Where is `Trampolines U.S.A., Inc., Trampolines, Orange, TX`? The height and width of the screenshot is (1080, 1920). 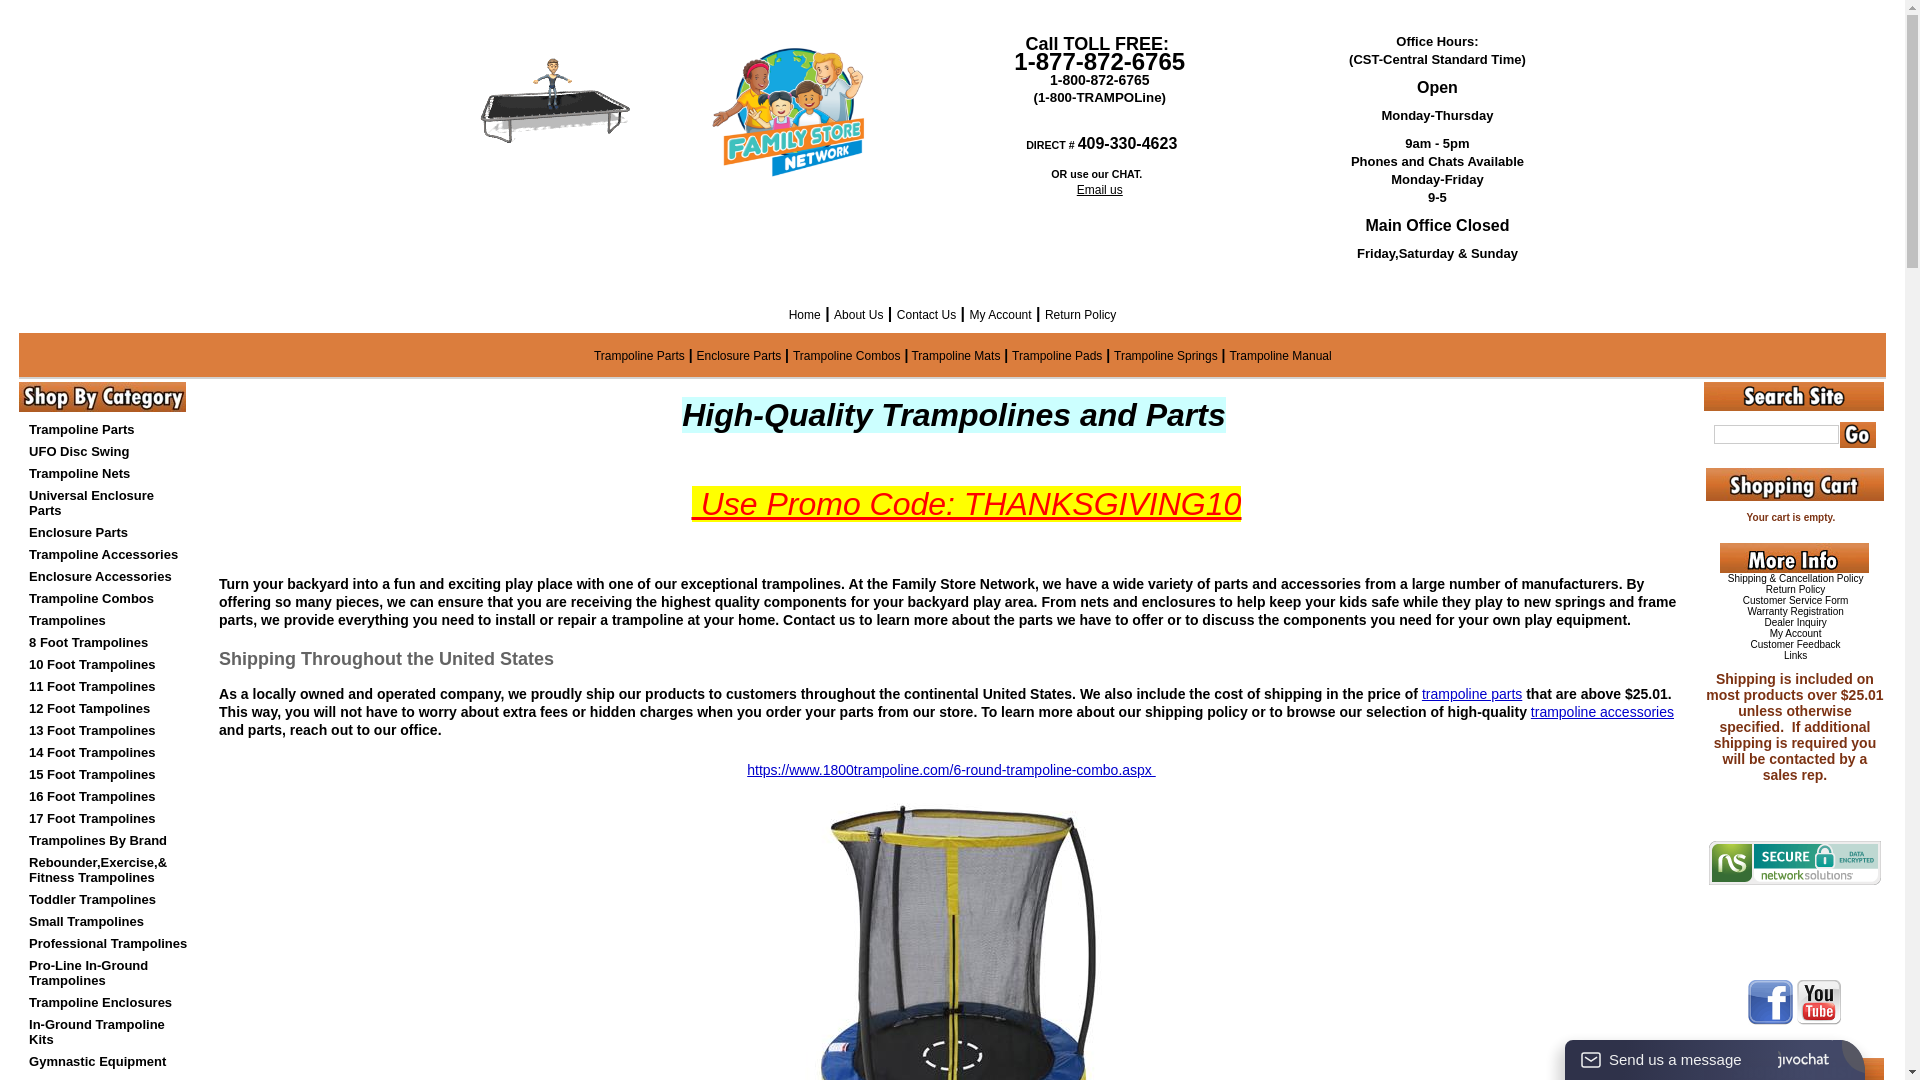 Trampolines U.S.A., Inc., Trampolines, Orange, TX is located at coordinates (1794, 930).